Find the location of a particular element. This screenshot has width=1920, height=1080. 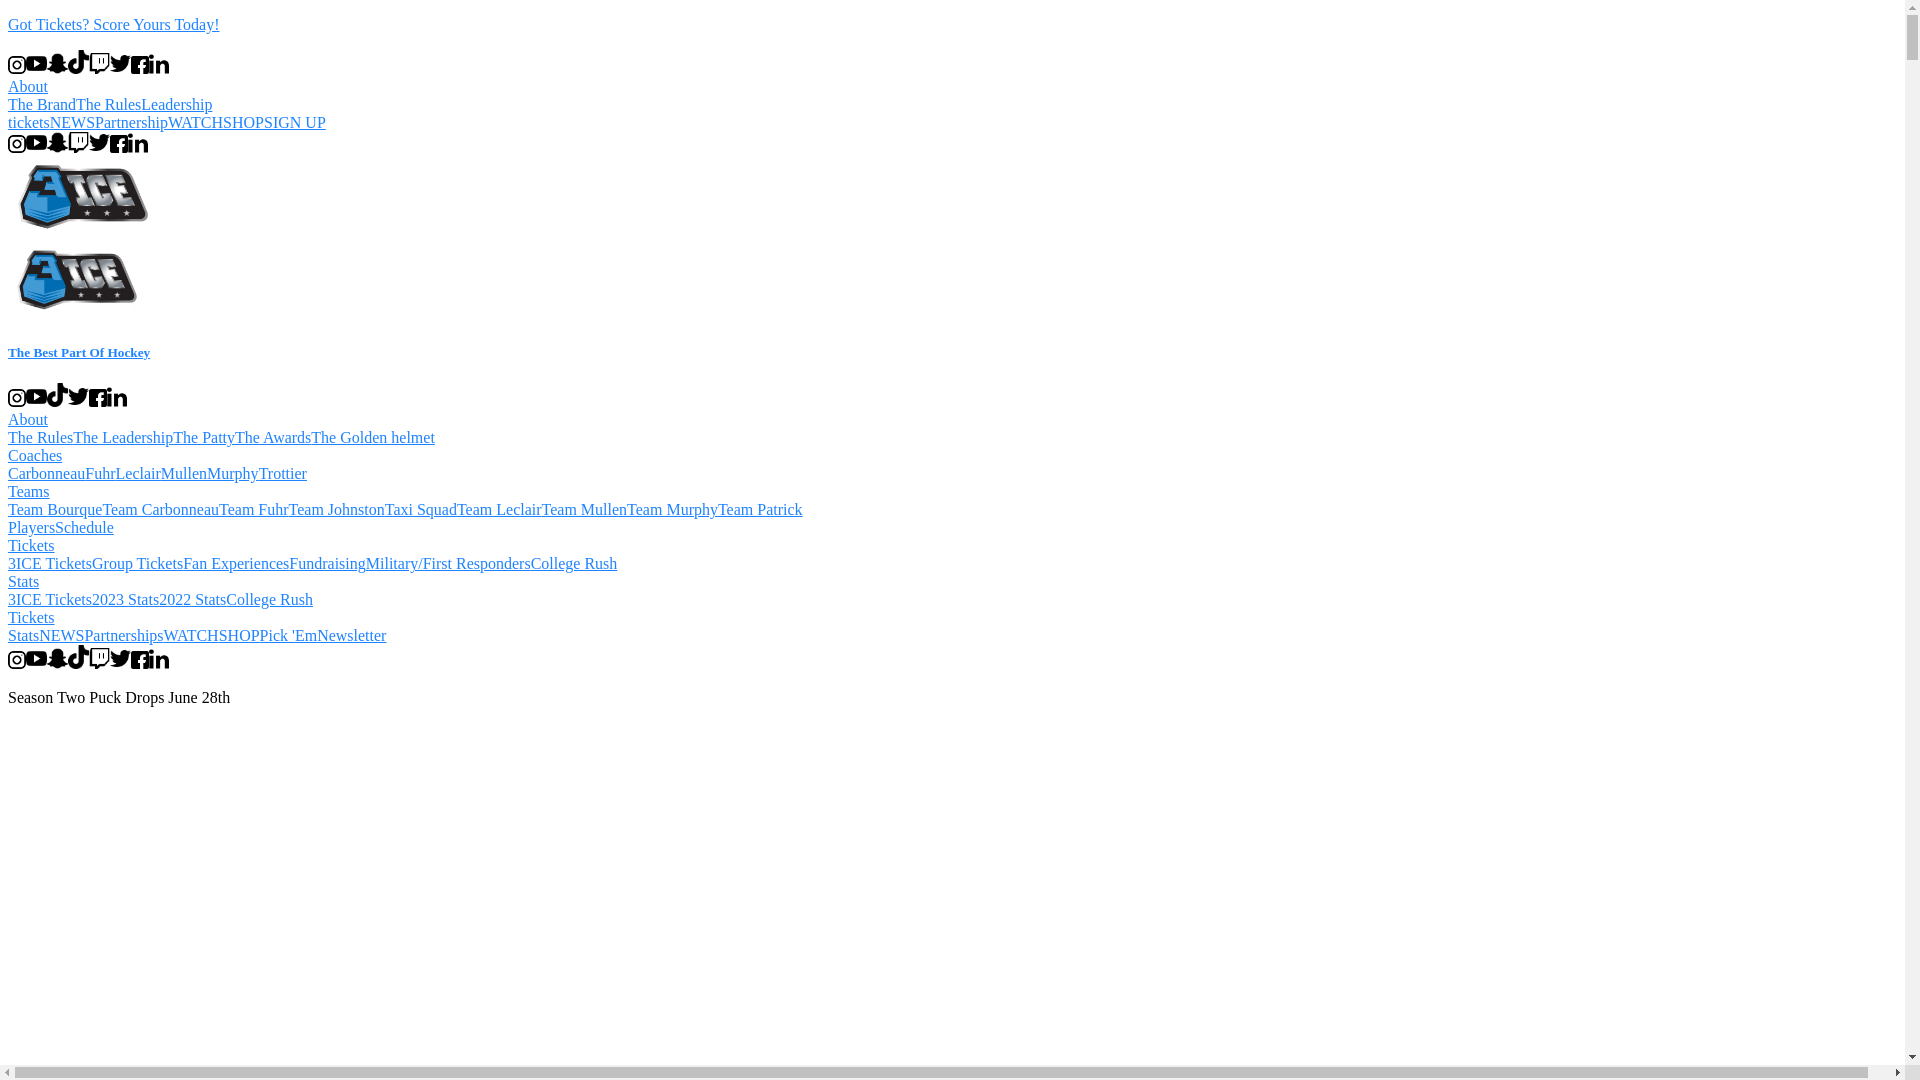

3ICE Tickets is located at coordinates (50, 564).